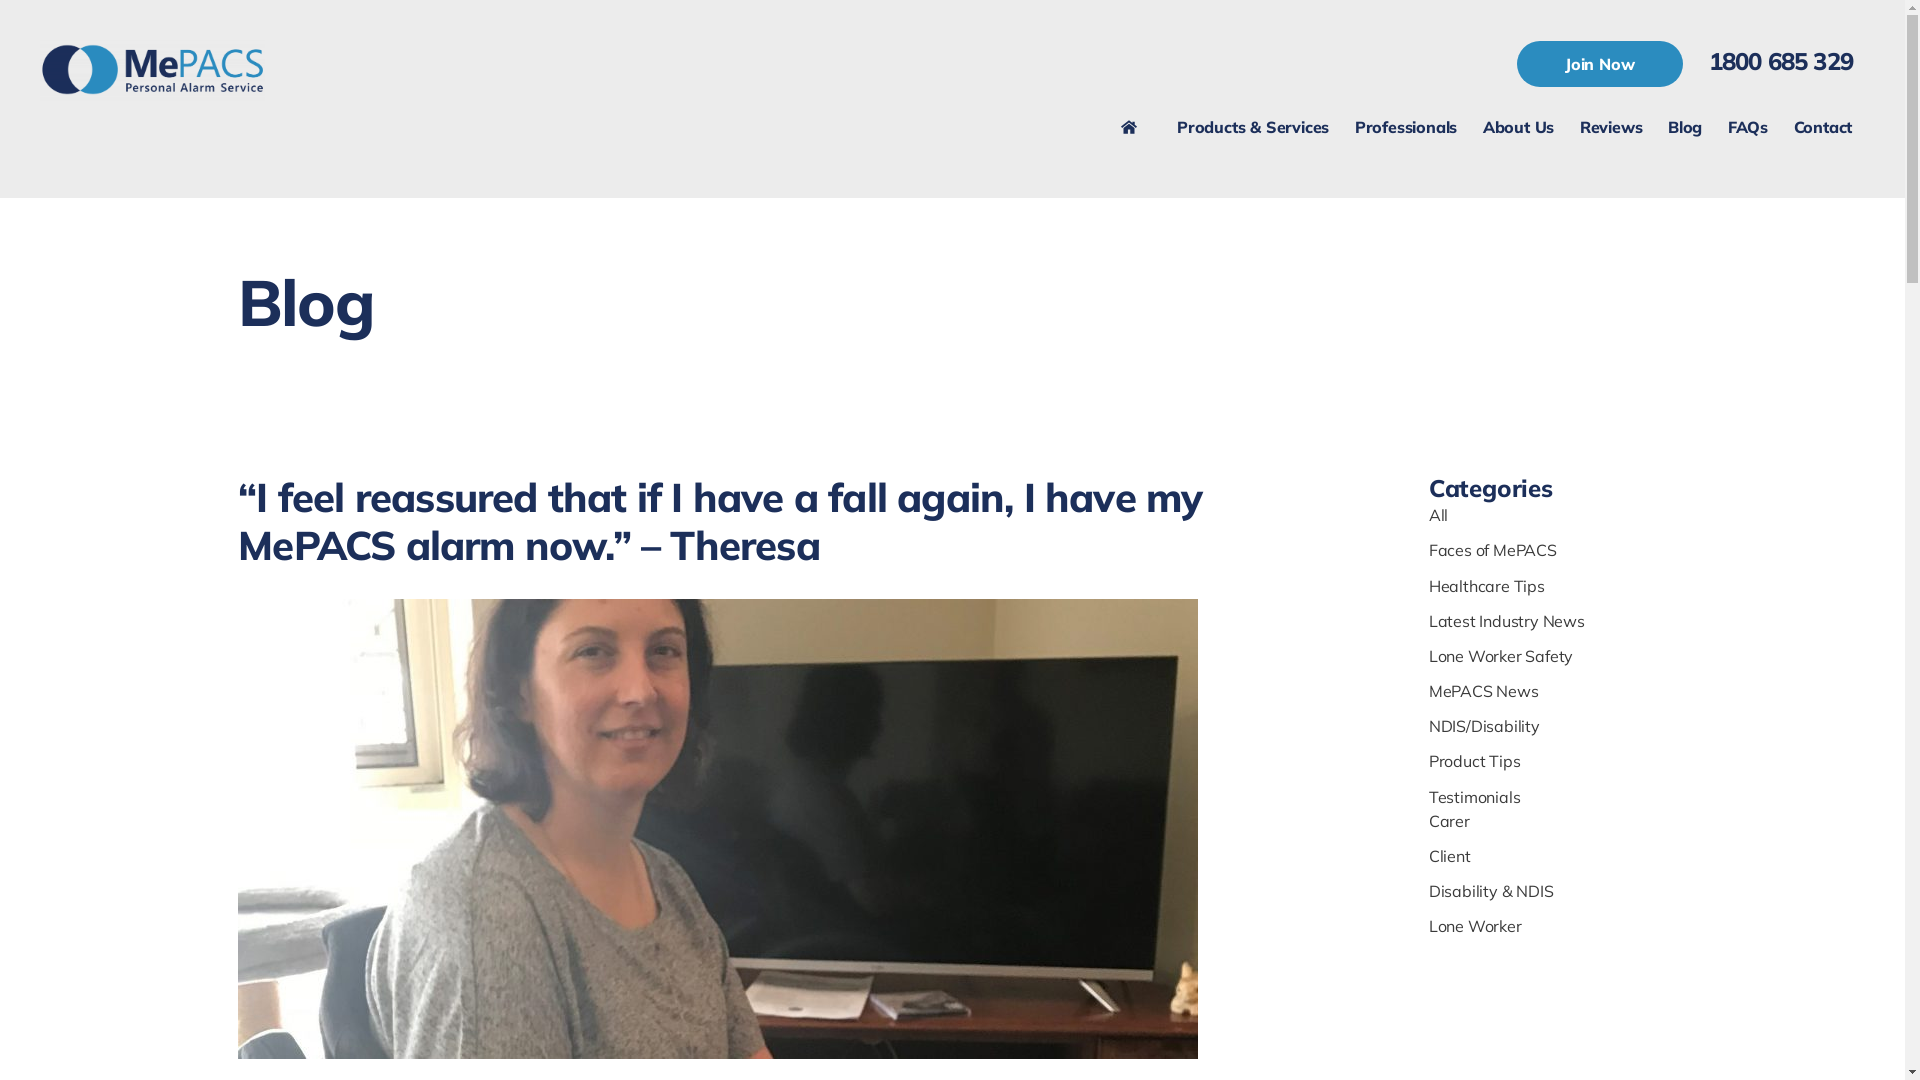  Describe the element at coordinates (1484, 691) in the screenshot. I see `MePACS News` at that location.